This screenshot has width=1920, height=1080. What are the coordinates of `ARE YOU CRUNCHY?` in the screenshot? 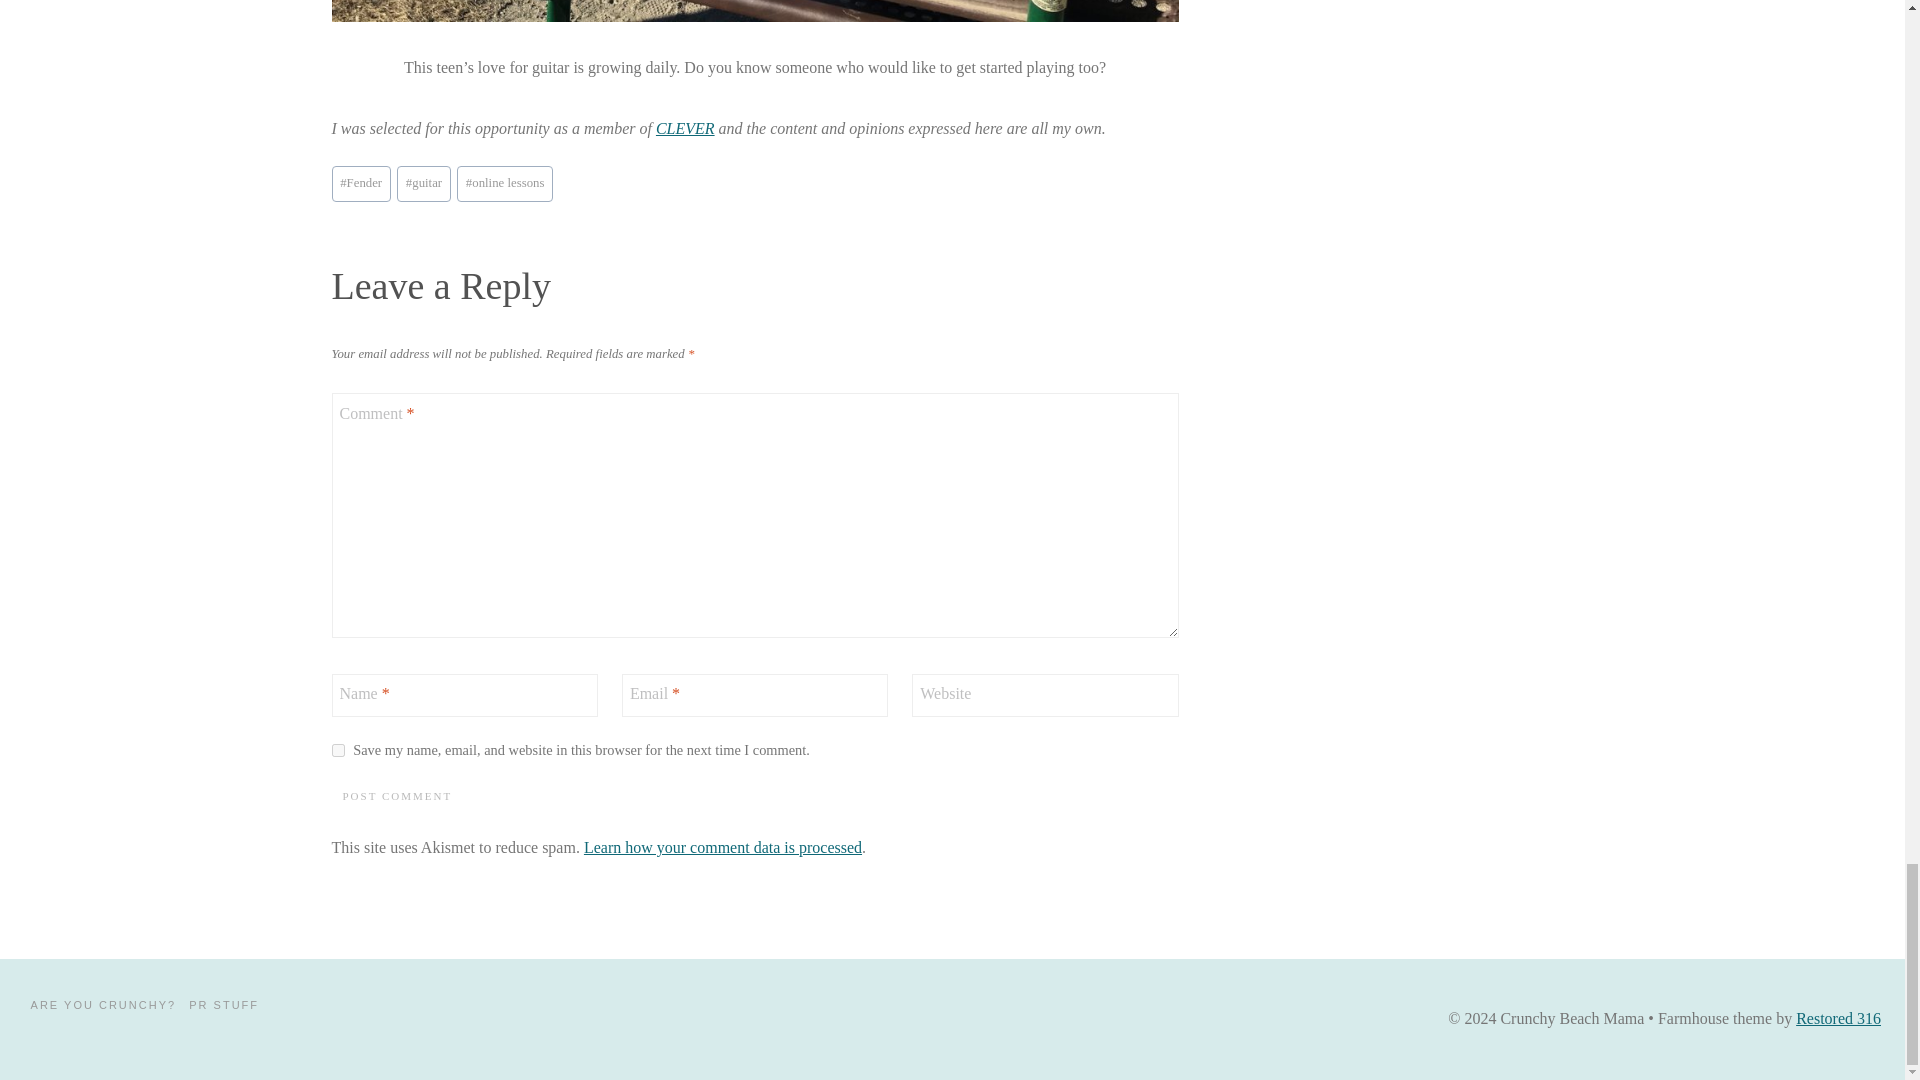 It's located at (102, 1005).